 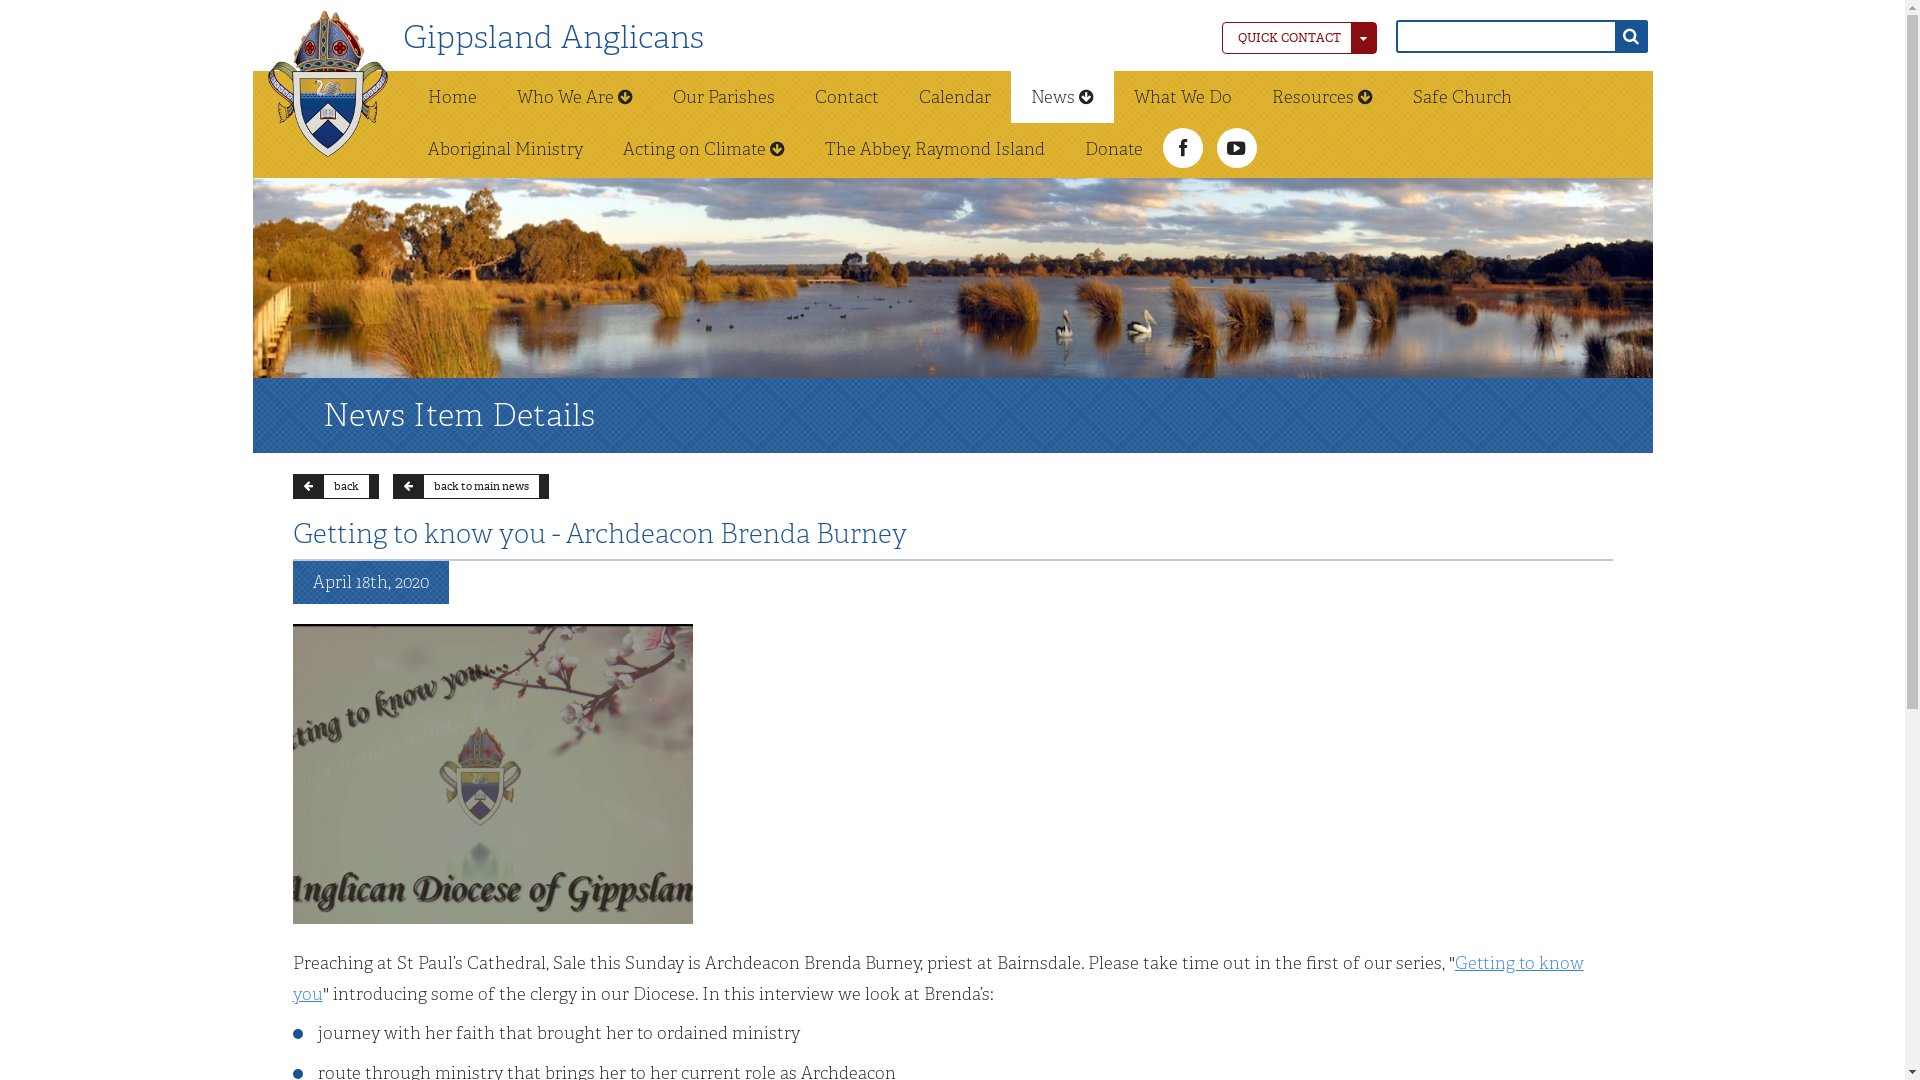 What do you see at coordinates (1462, 97) in the screenshot?
I see `Safe Church` at bounding box center [1462, 97].